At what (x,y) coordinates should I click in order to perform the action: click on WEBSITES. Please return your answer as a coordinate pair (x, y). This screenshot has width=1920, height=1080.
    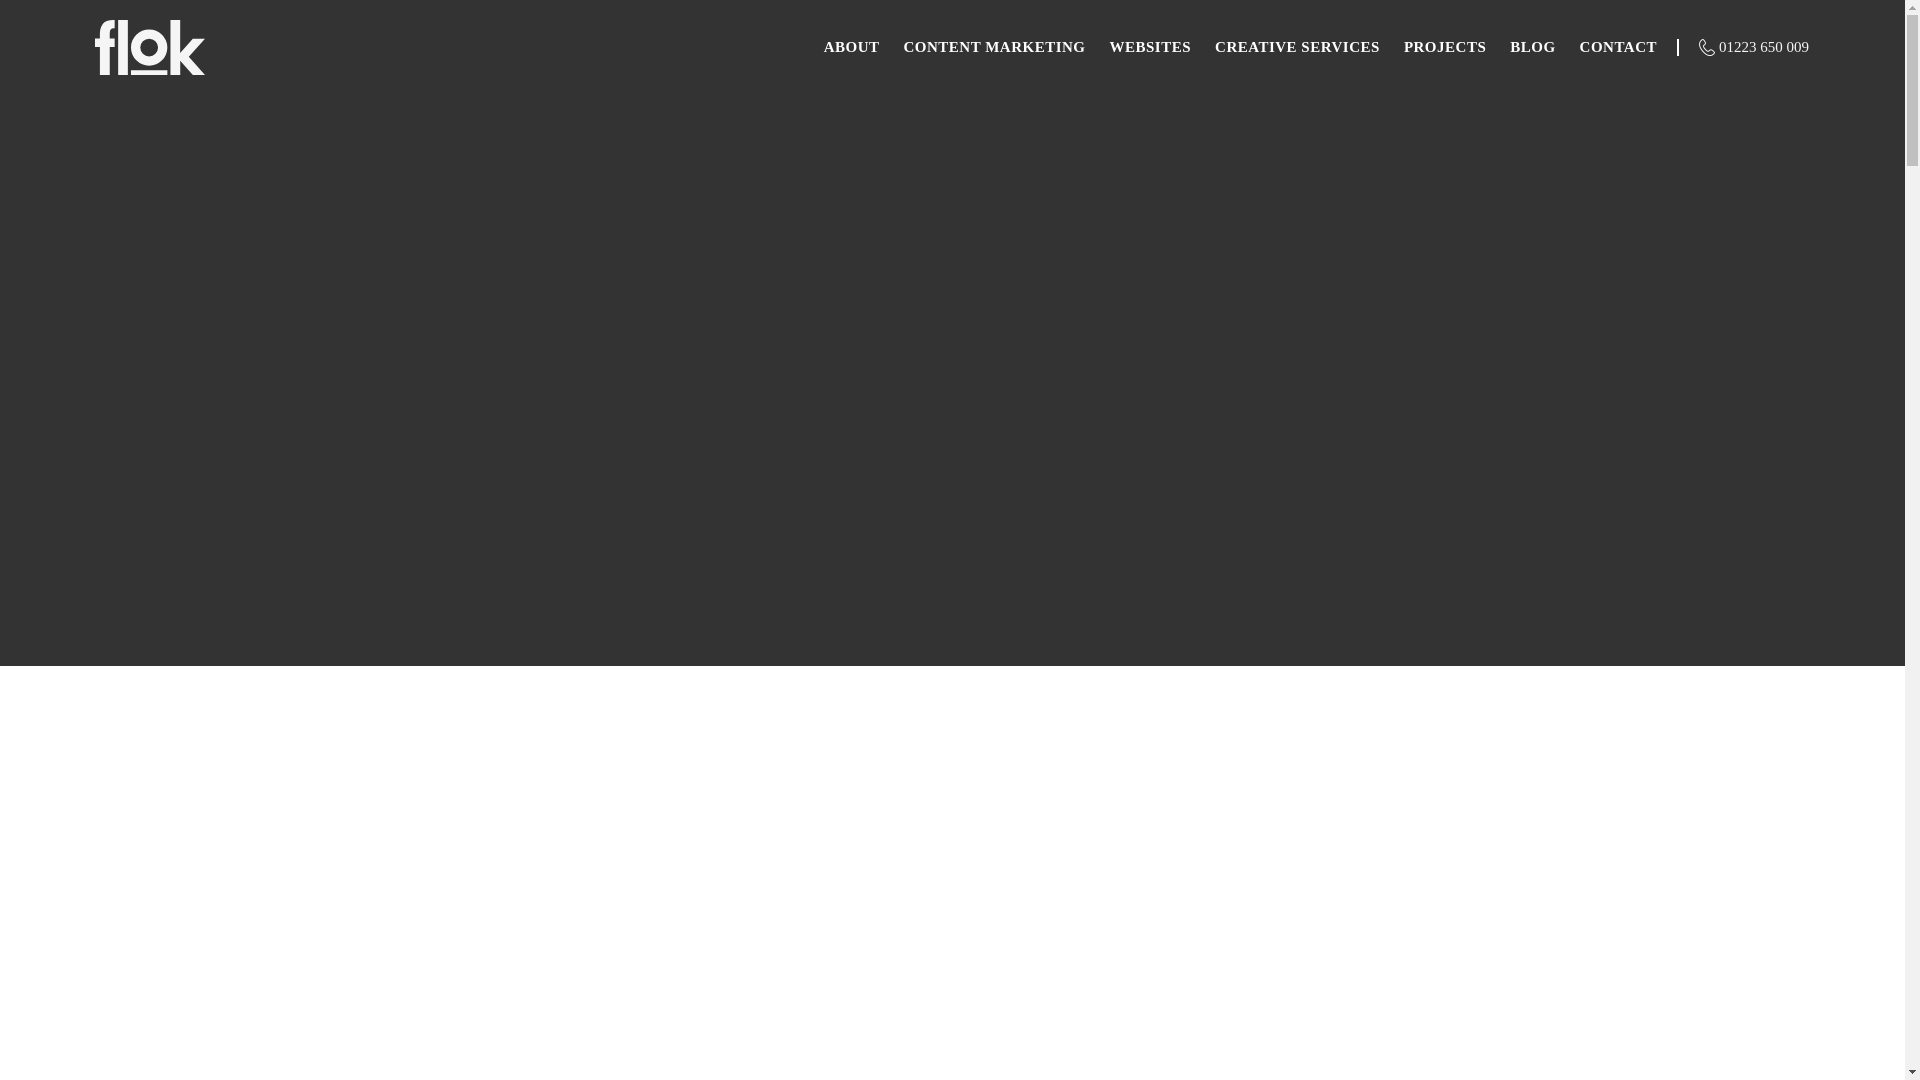
    Looking at the image, I should click on (1150, 48).